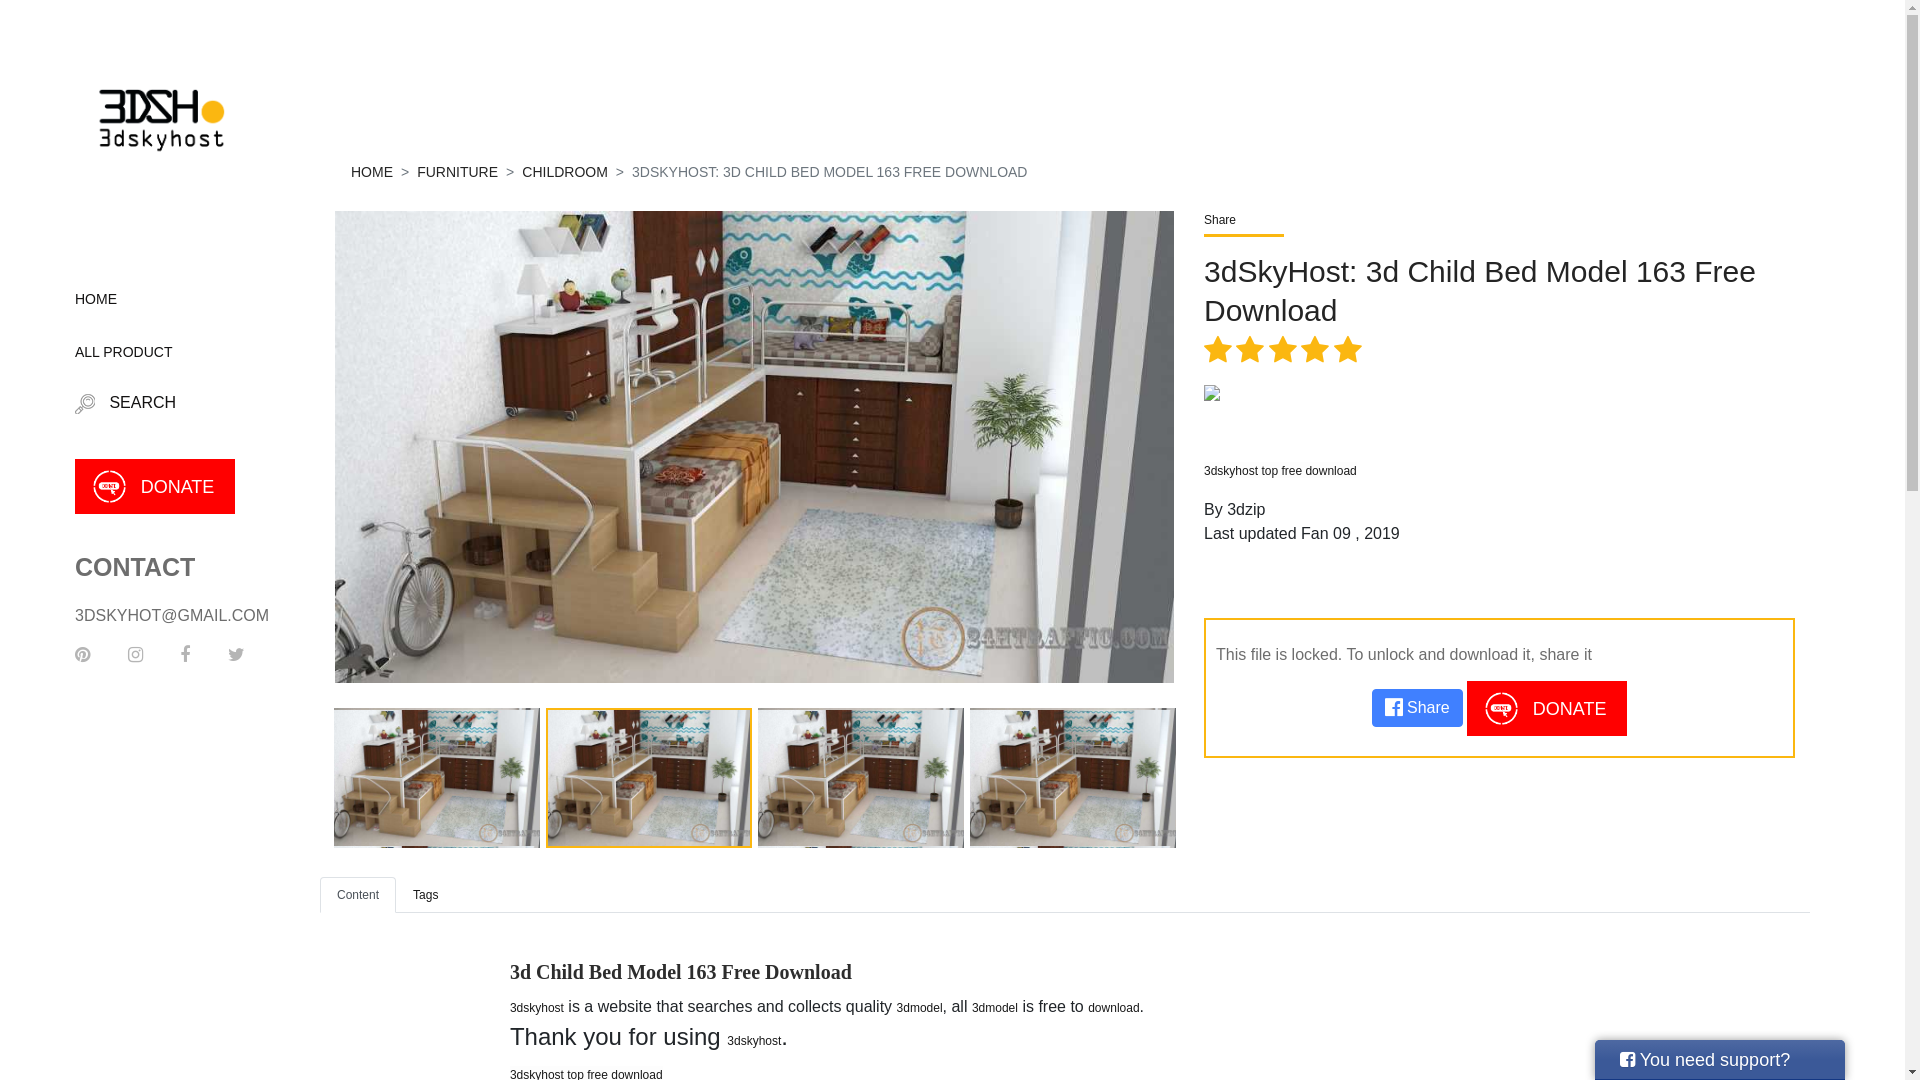 This screenshot has height=1080, width=1920. What do you see at coordinates (565, 172) in the screenshot?
I see `CHILDROOM` at bounding box center [565, 172].